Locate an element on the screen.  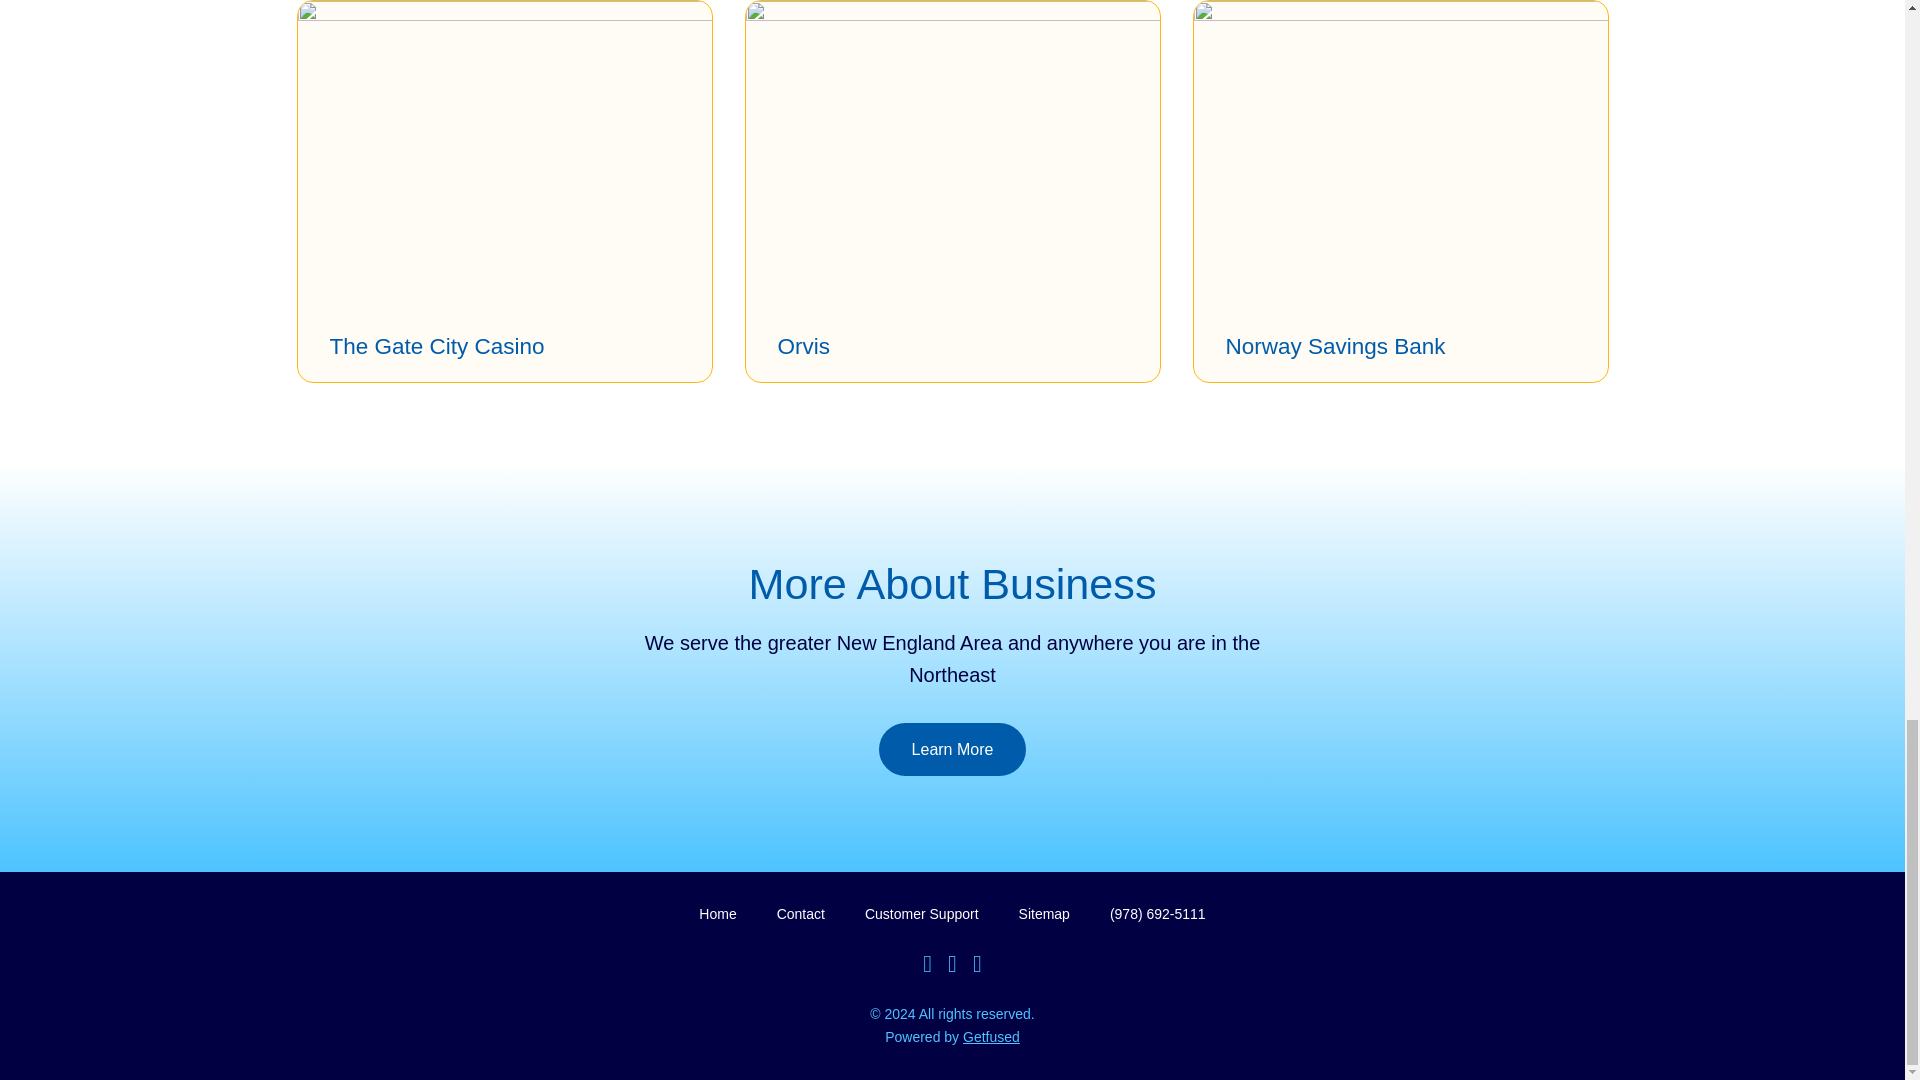
Norway Savings Bank is located at coordinates (1336, 346).